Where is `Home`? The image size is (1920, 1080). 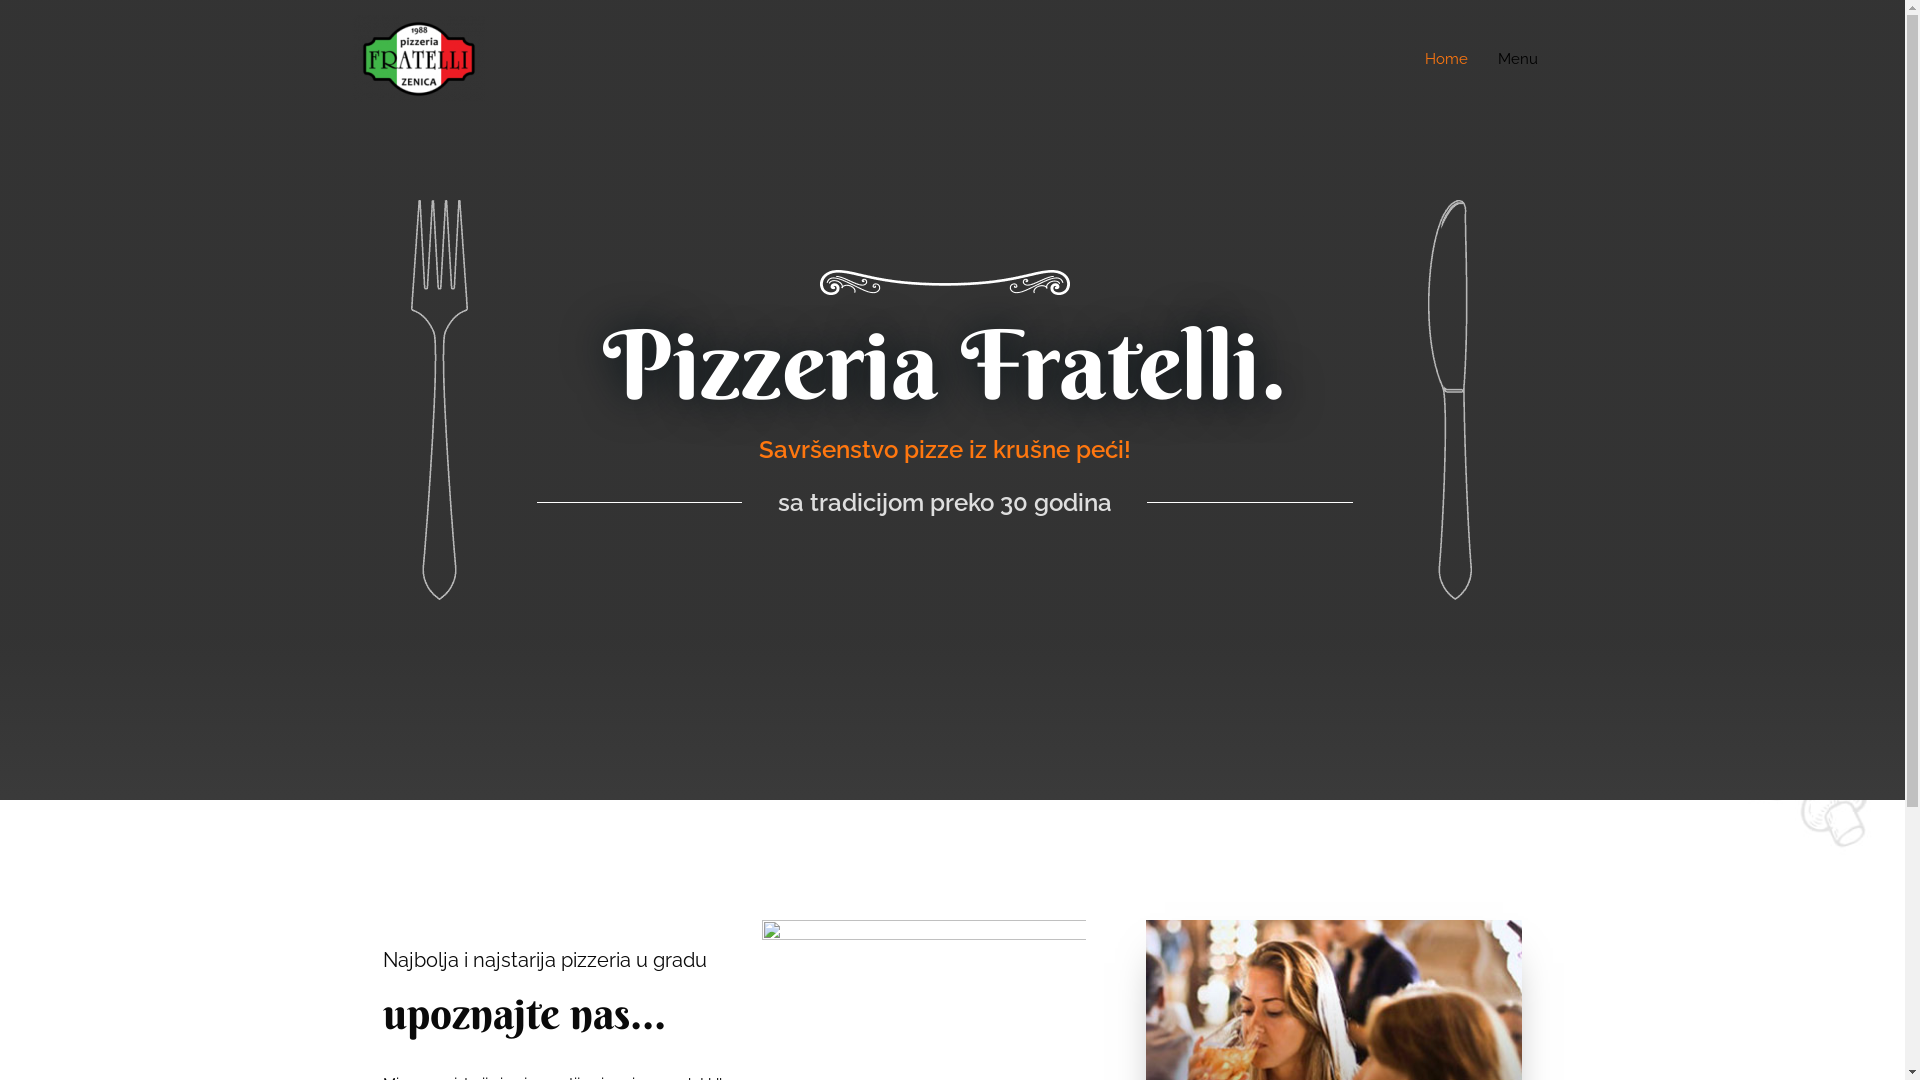 Home is located at coordinates (1446, 59).